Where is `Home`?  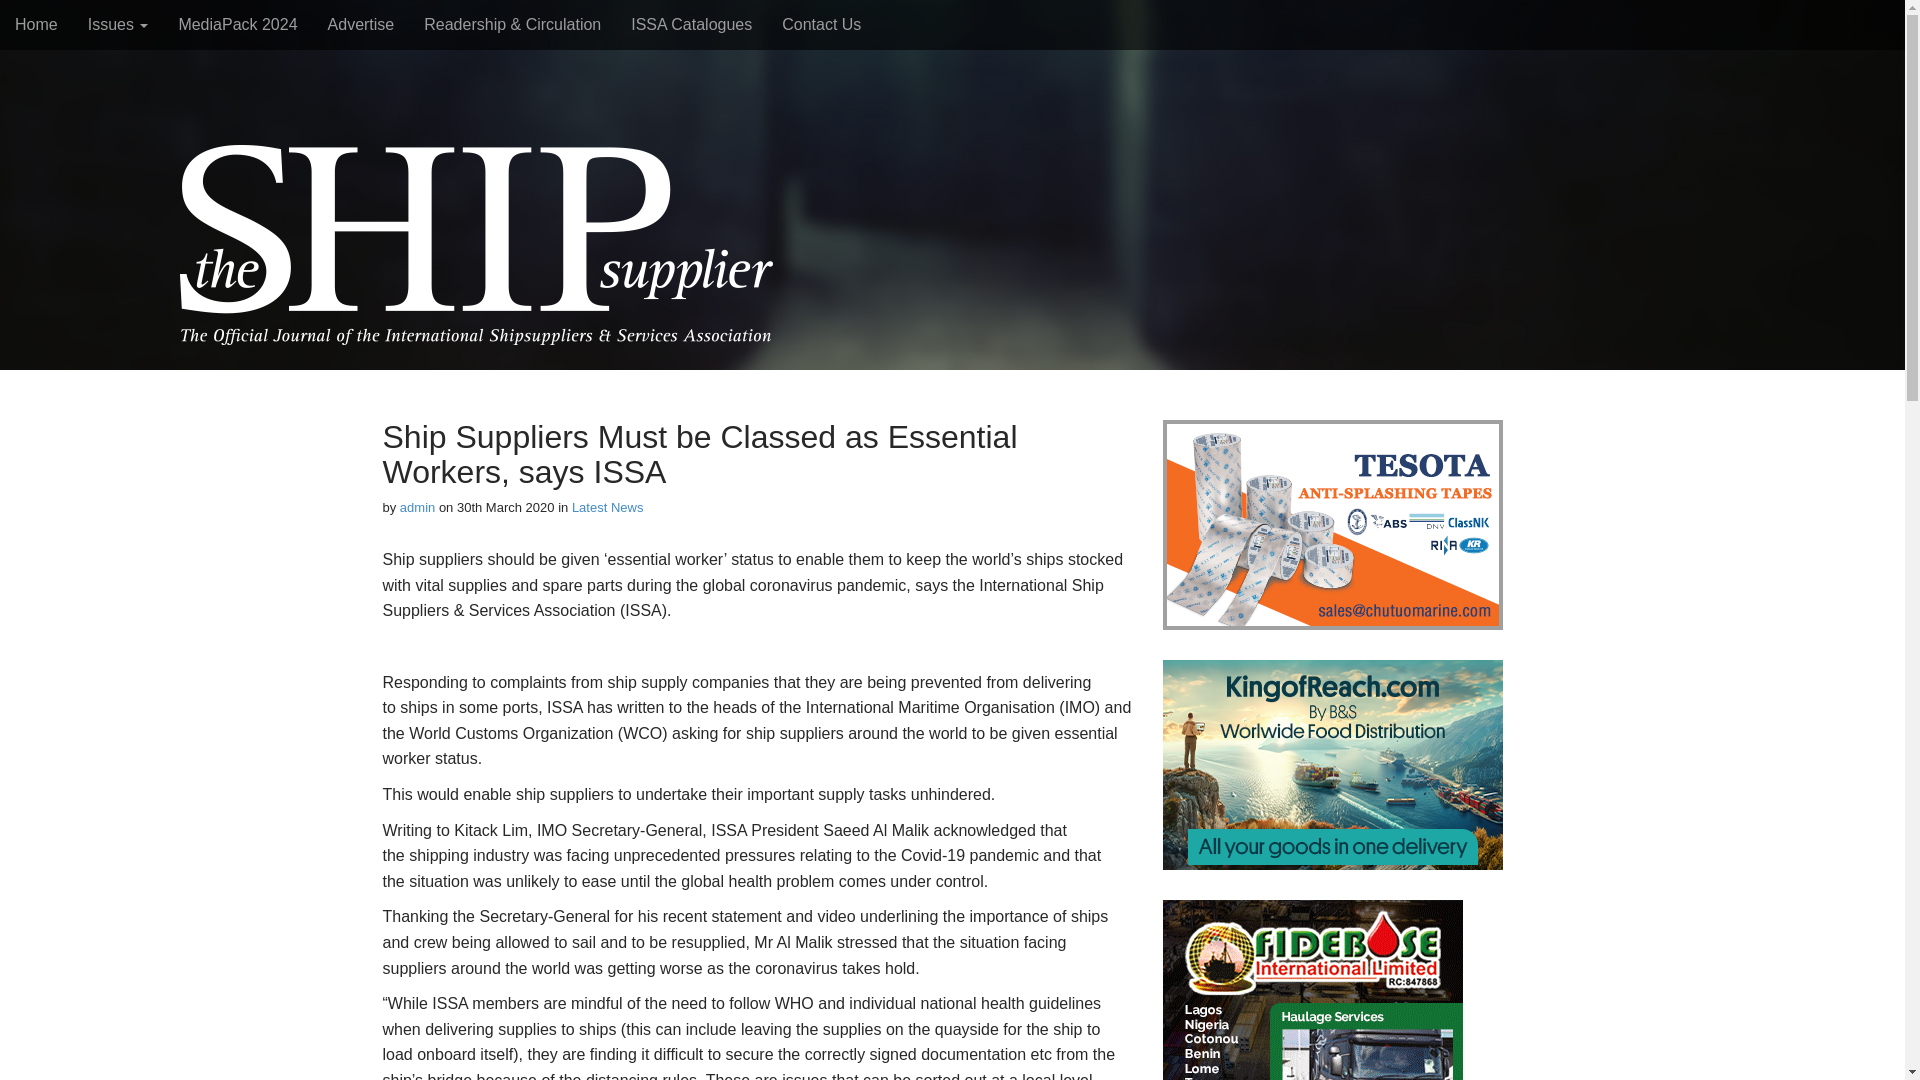 Home is located at coordinates (36, 24).